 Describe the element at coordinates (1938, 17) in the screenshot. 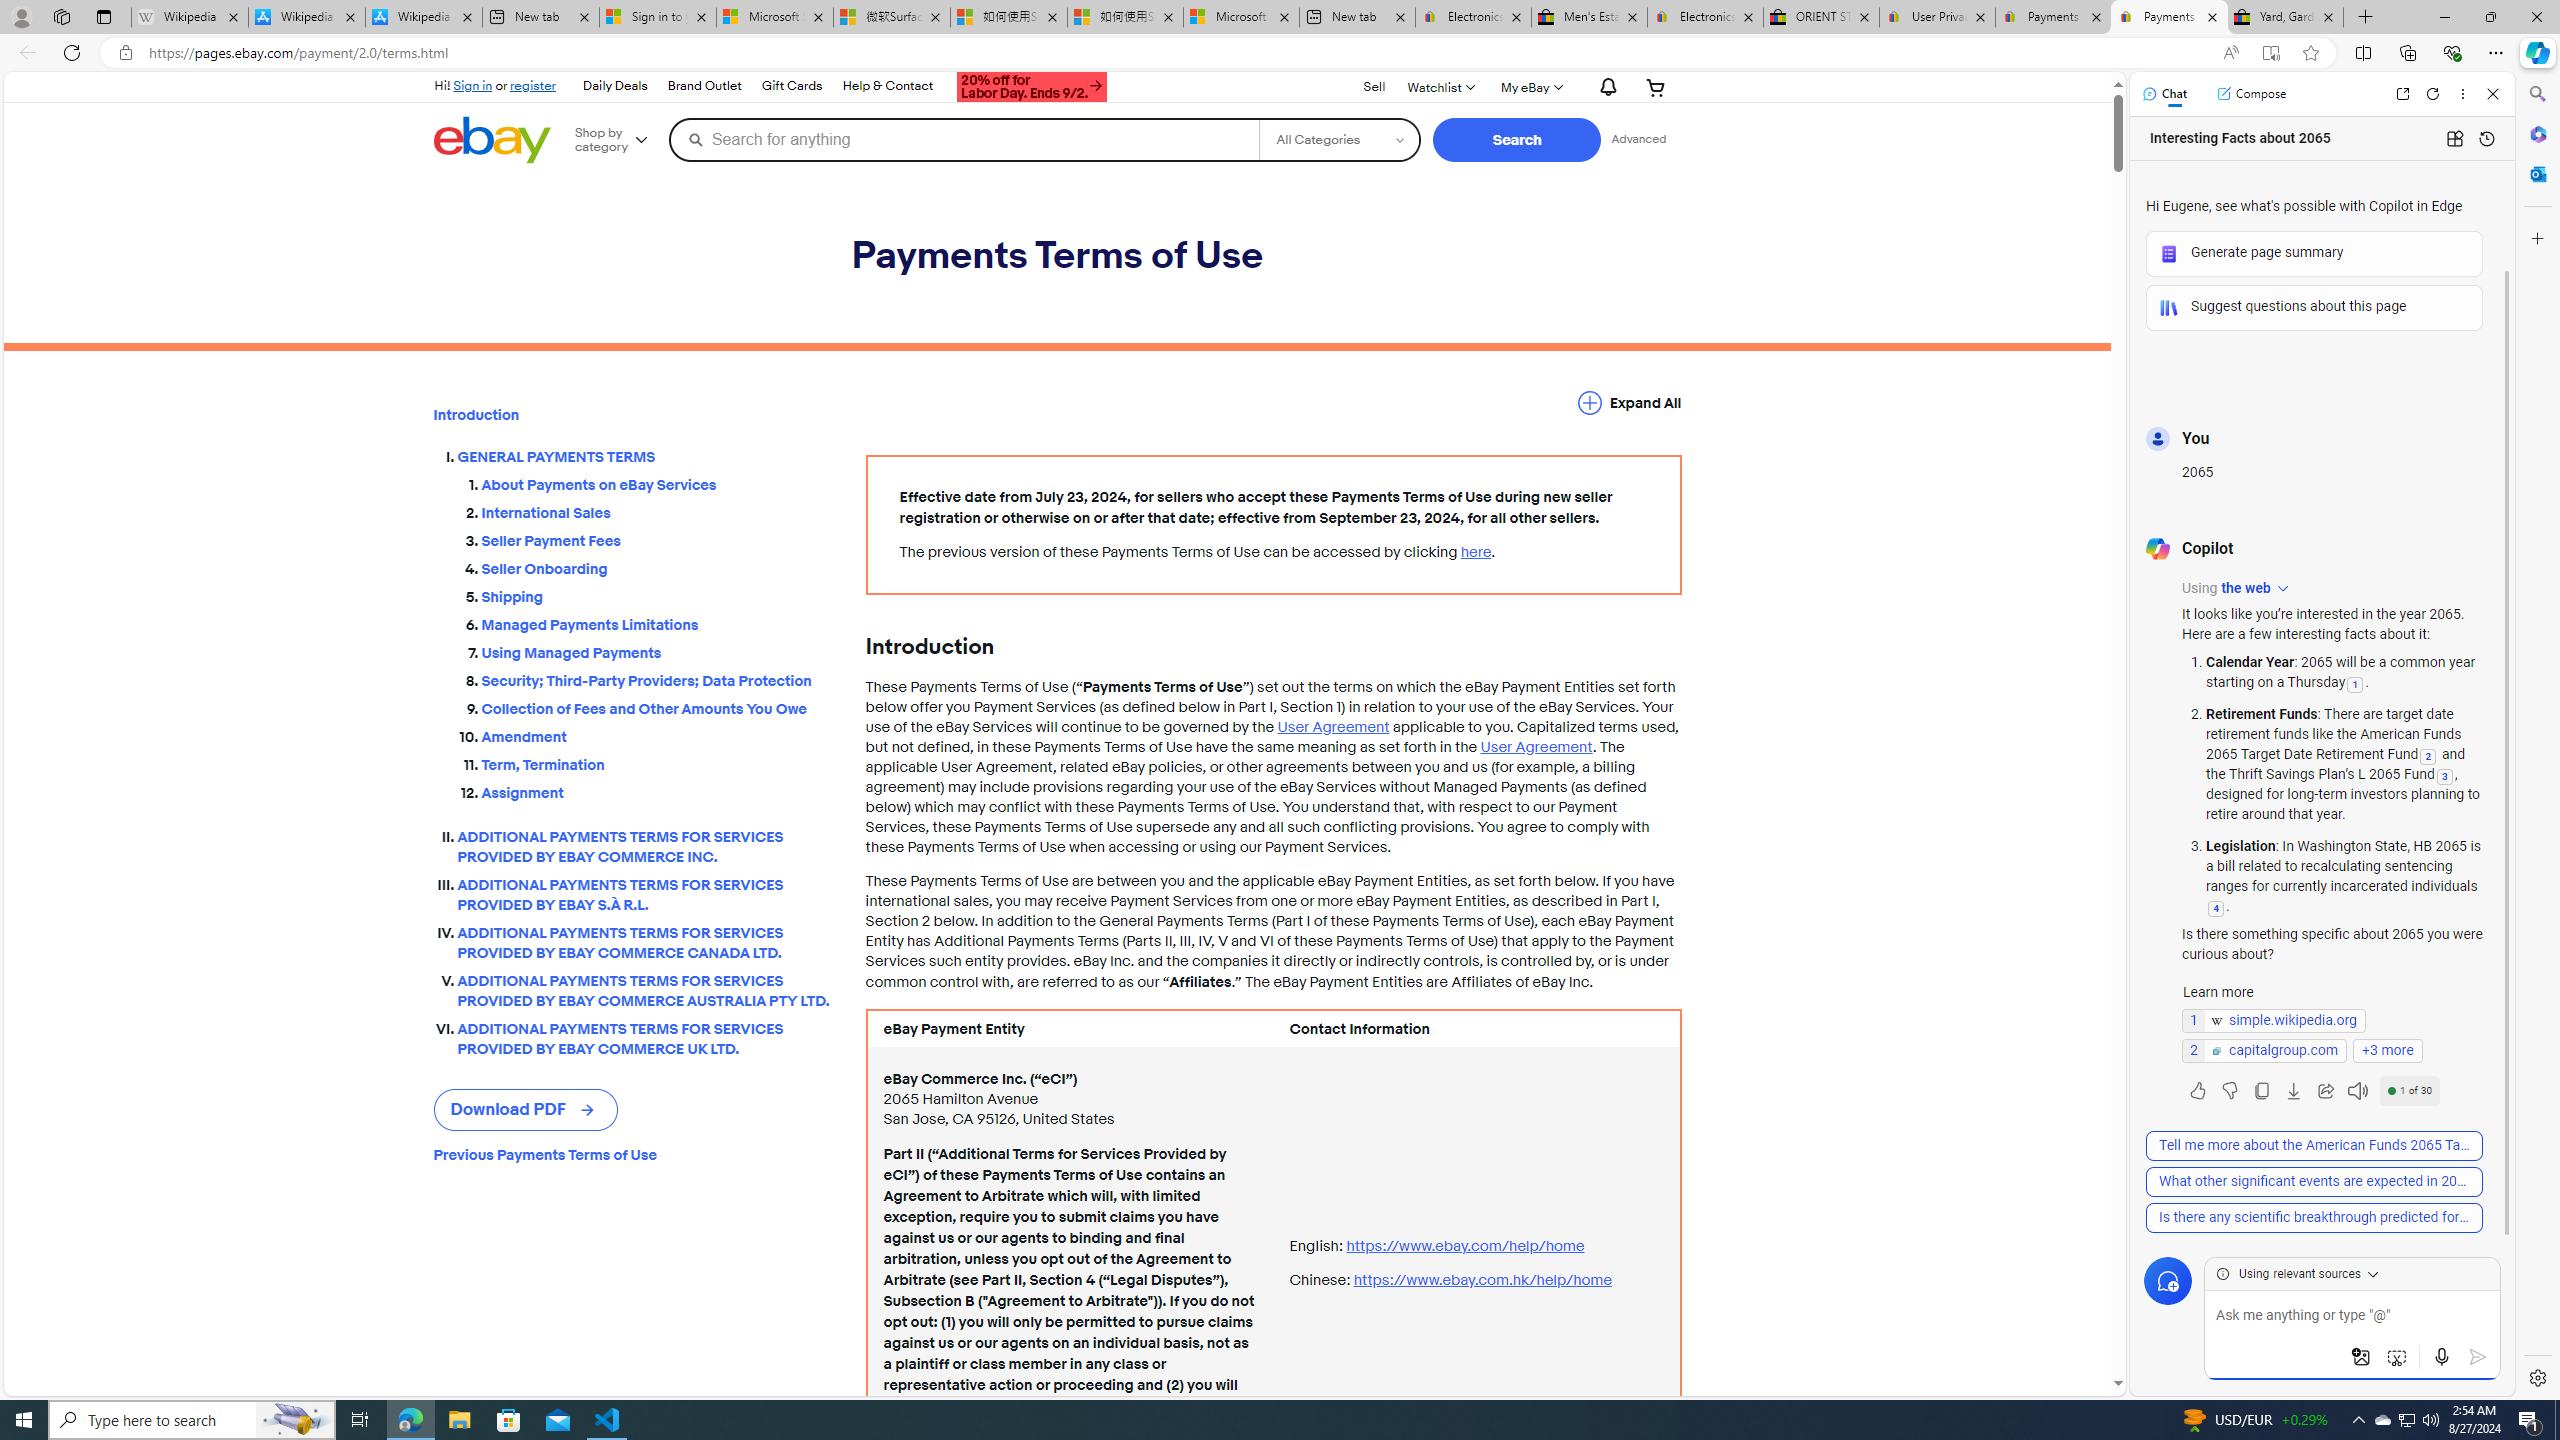

I see `User Privacy Notice | eBay` at that location.